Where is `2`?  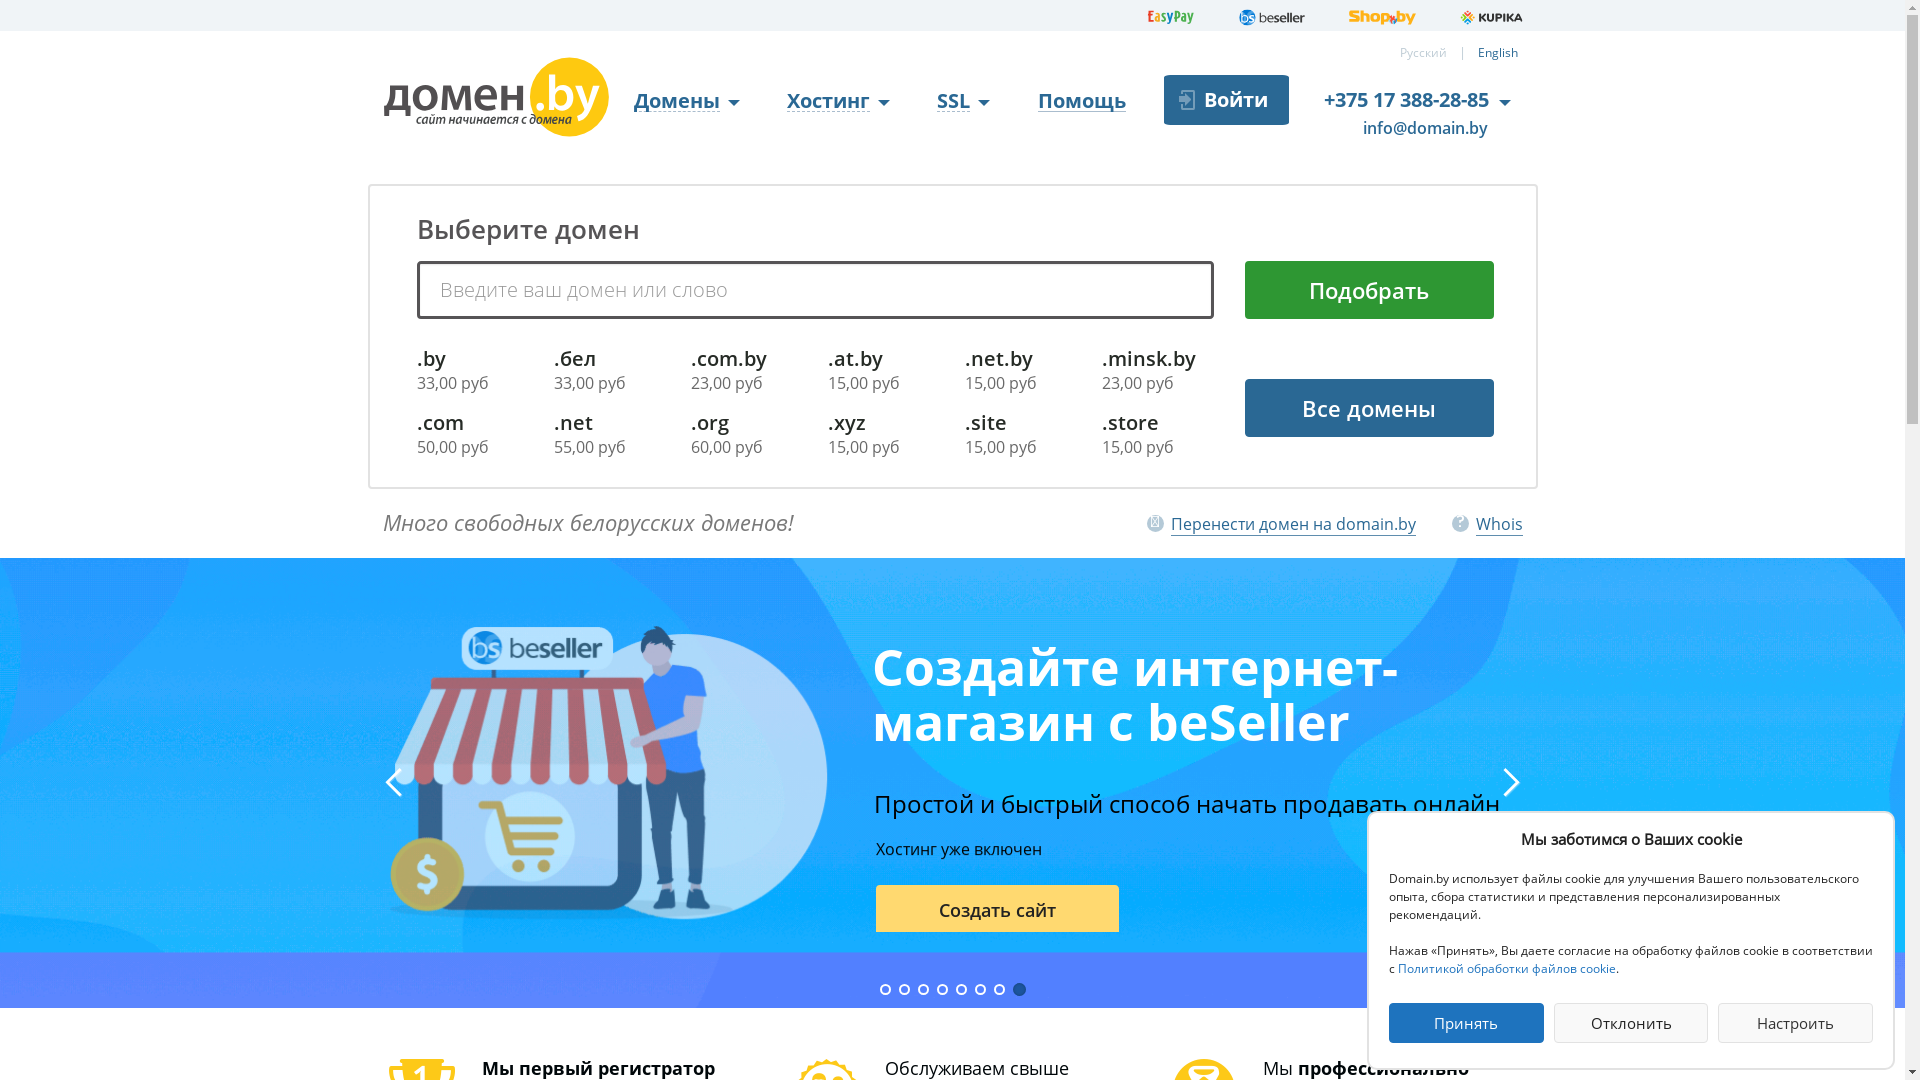
2 is located at coordinates (904, 990).